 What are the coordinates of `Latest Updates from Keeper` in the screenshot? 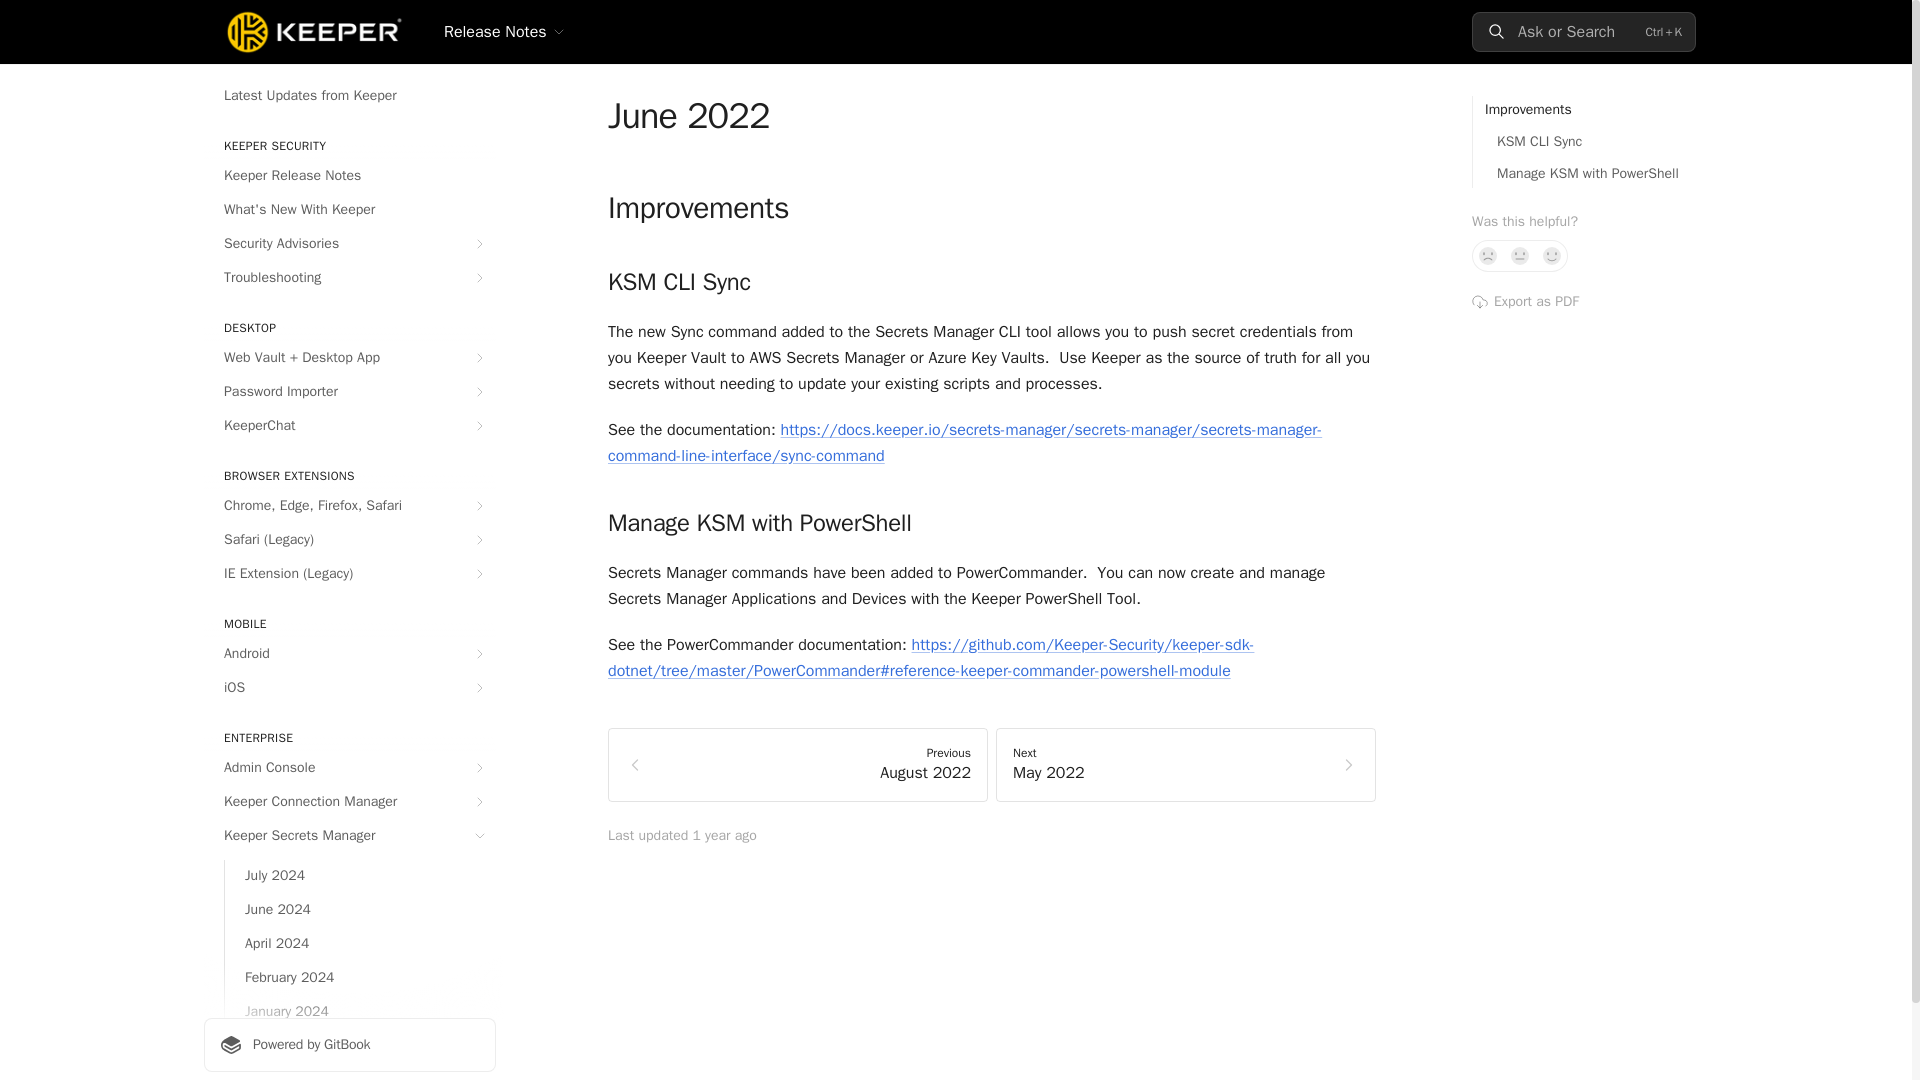 It's located at (349, 96).